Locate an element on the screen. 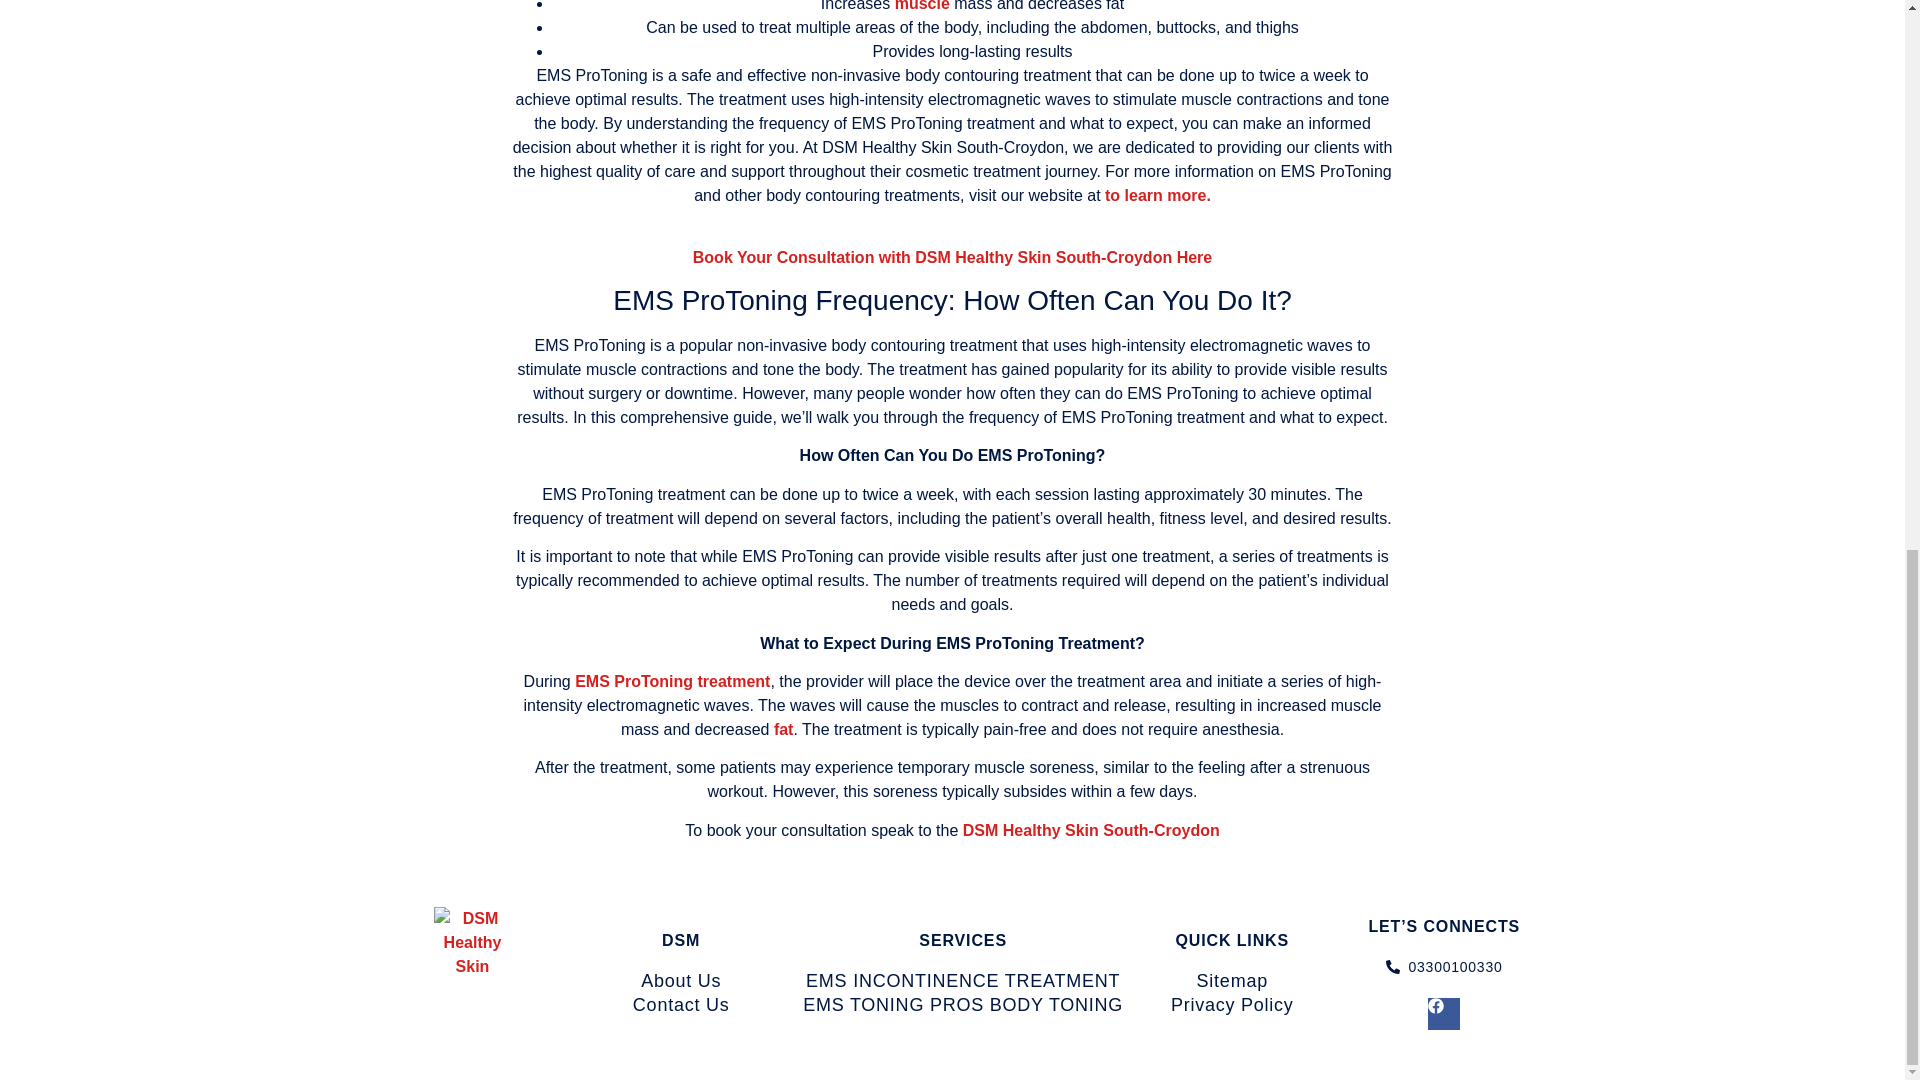 The width and height of the screenshot is (1920, 1080). EMS ProToning treatment is located at coordinates (672, 681).